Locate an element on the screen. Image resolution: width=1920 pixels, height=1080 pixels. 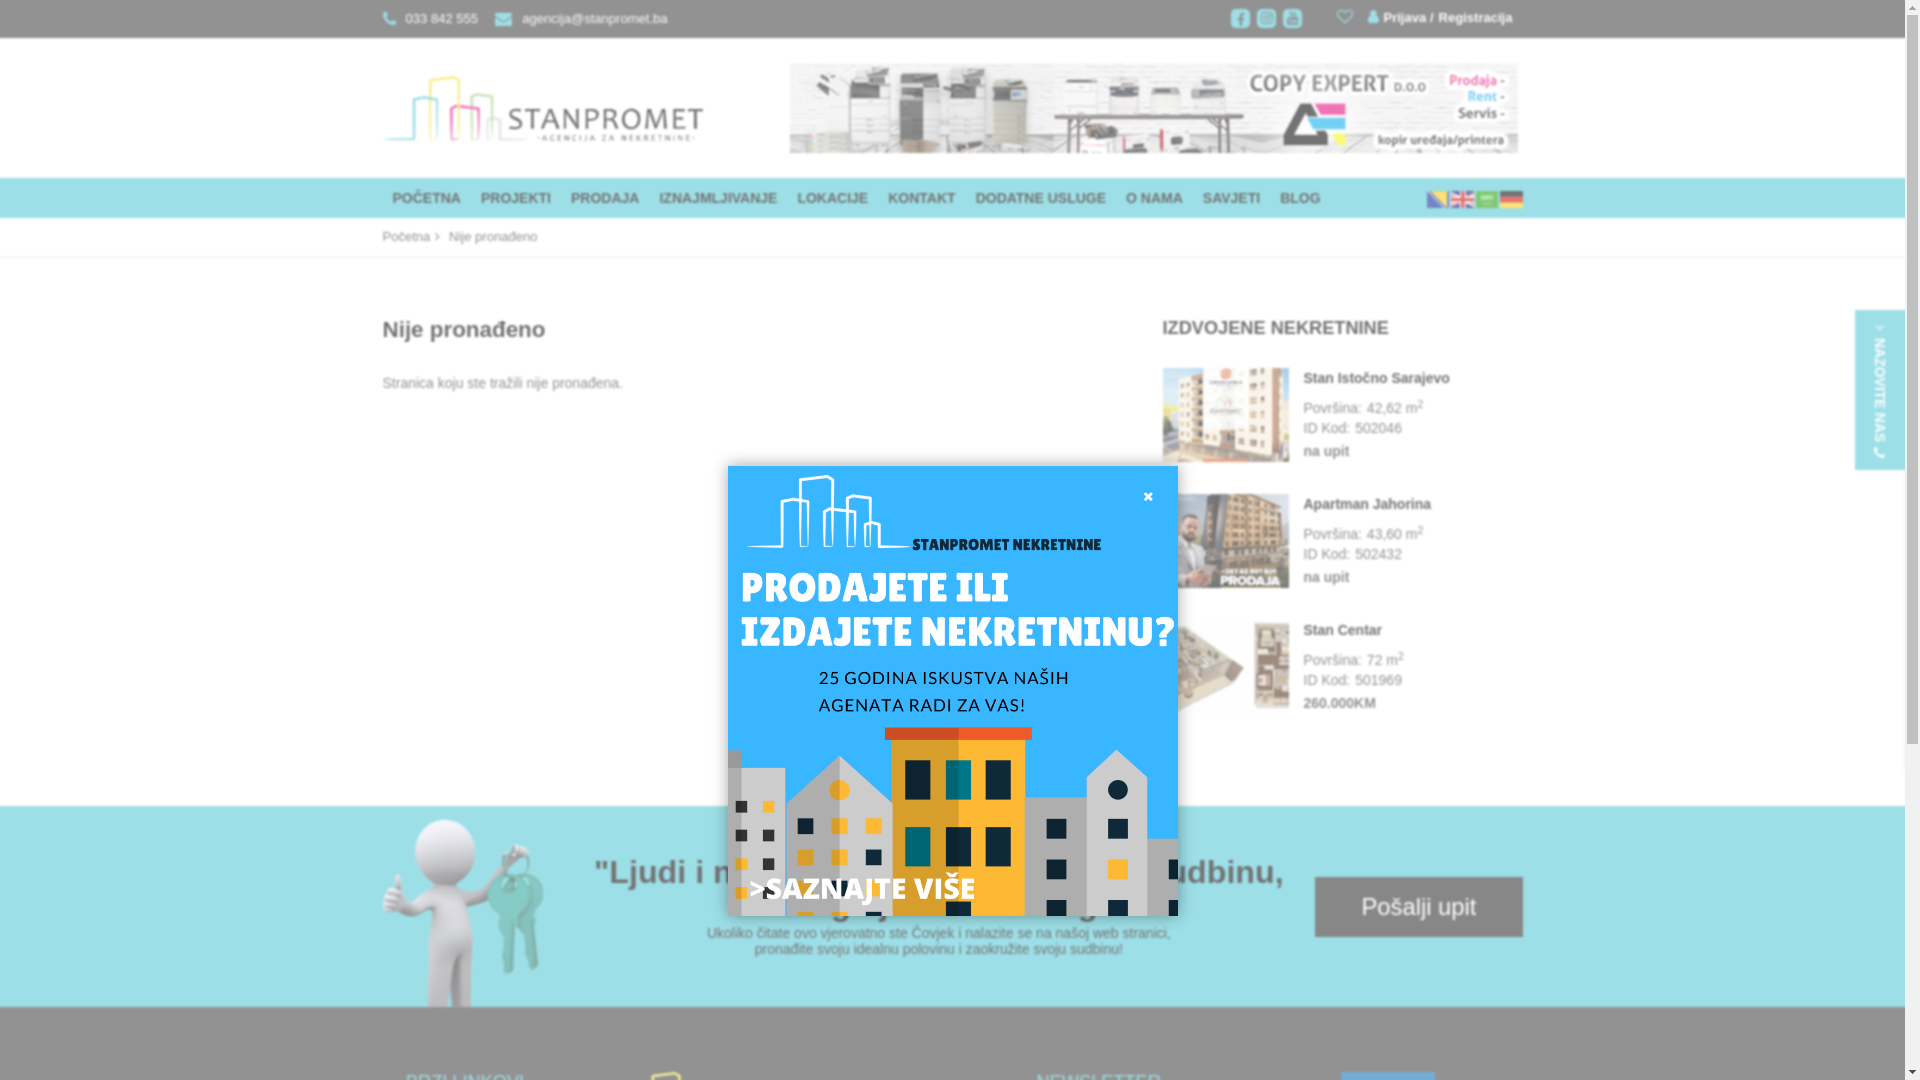
Prijava is located at coordinates (1397, 18).